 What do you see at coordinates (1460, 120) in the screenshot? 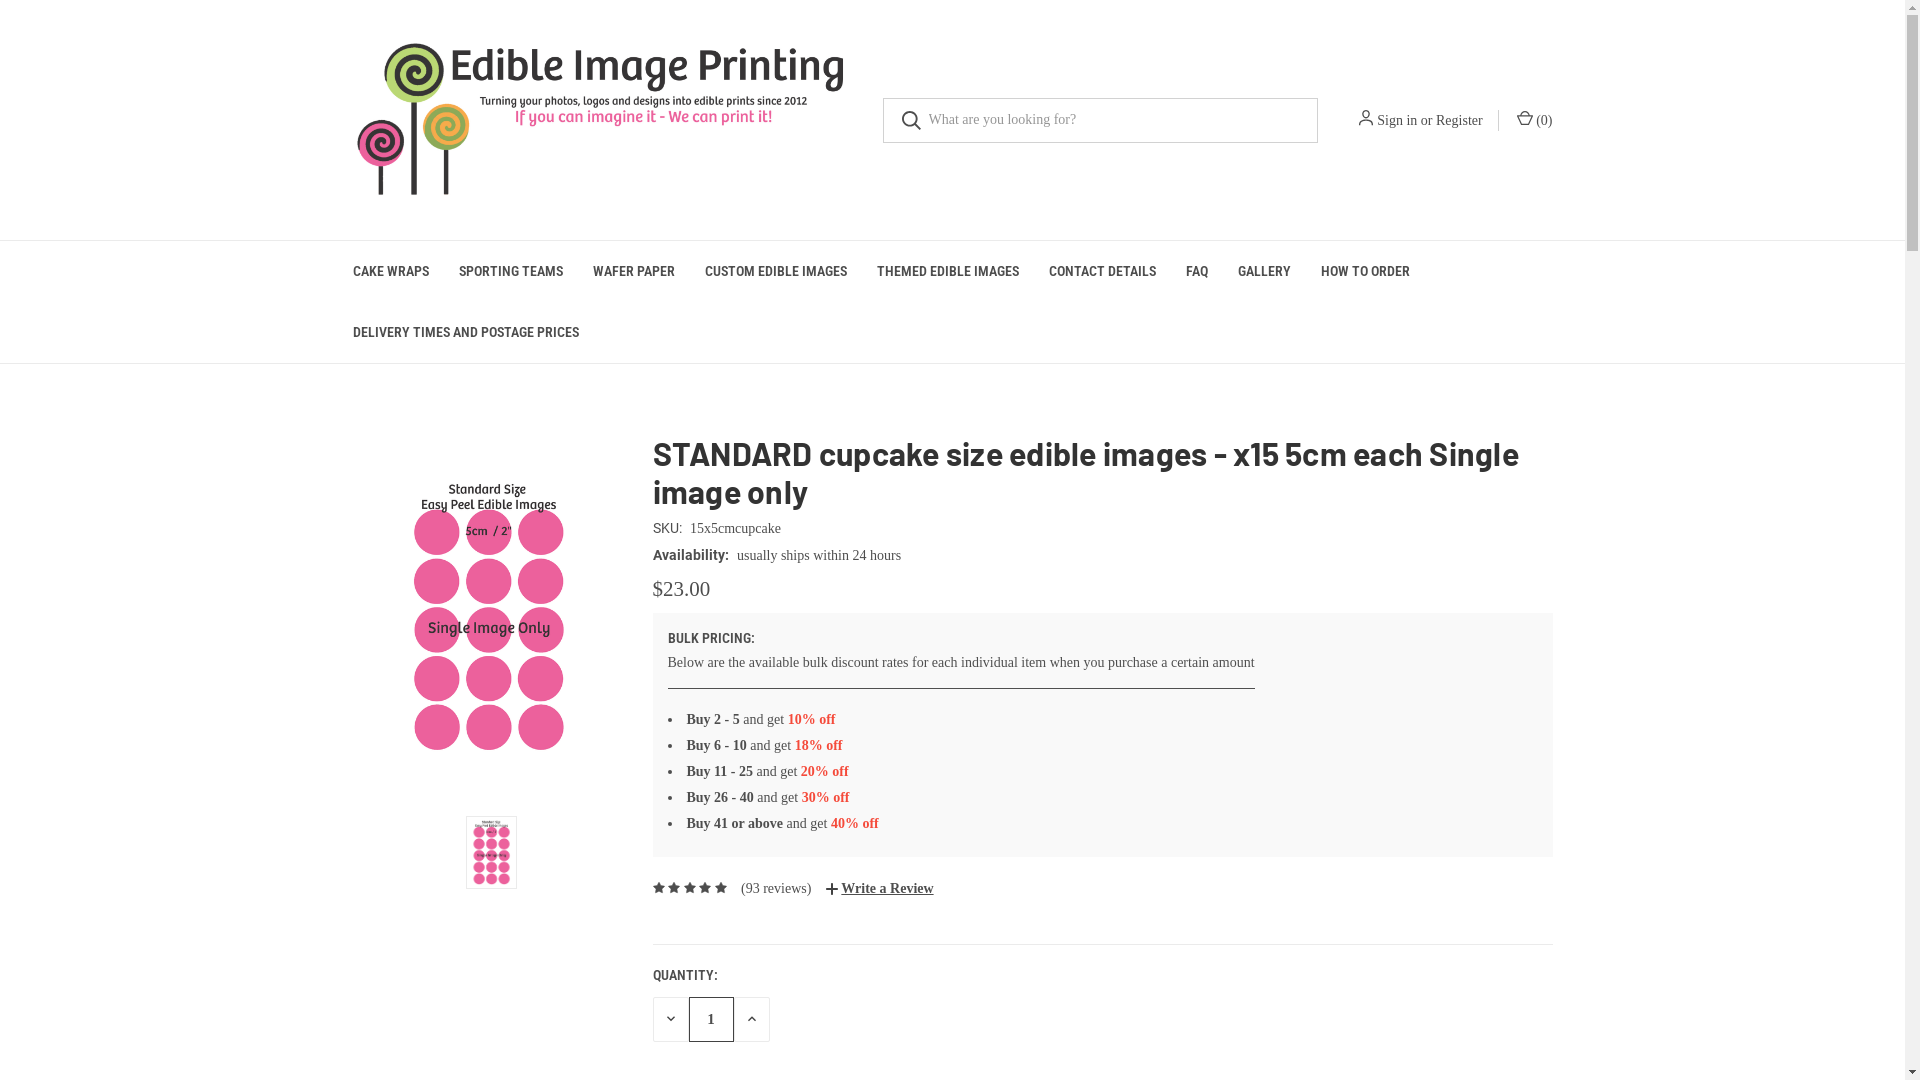
I see `Register` at bounding box center [1460, 120].